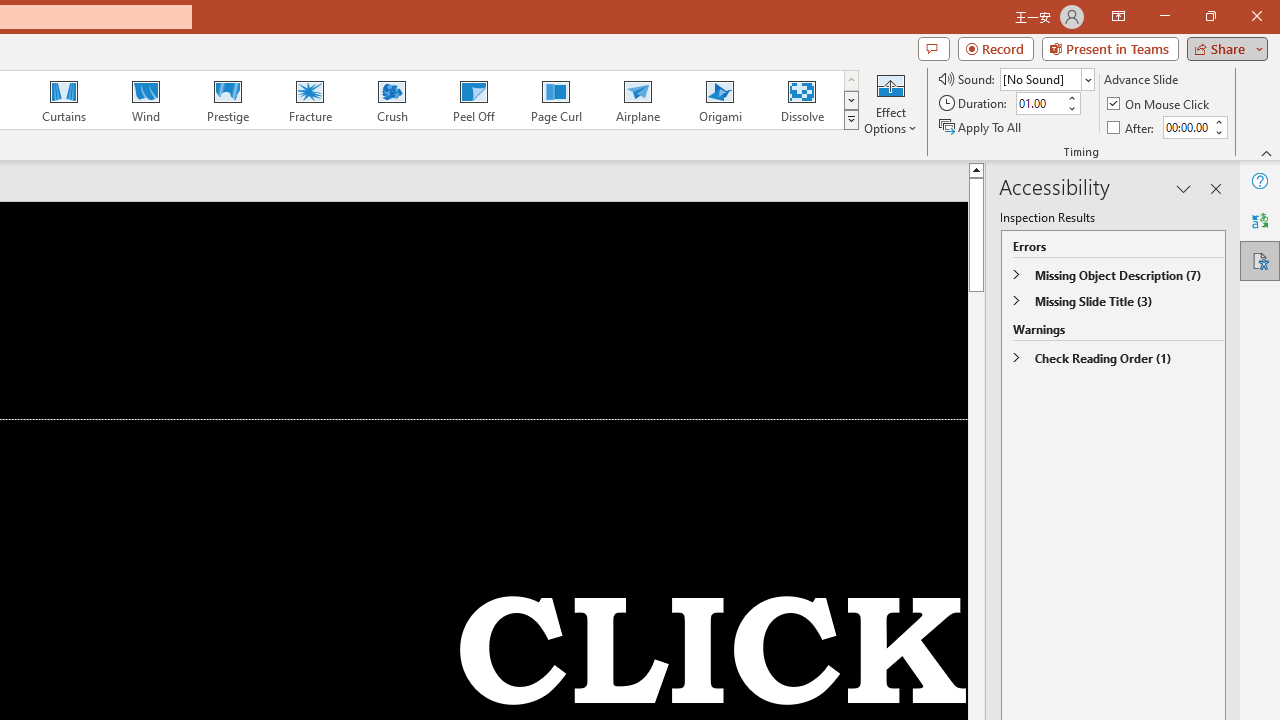  What do you see at coordinates (1040, 104) in the screenshot?
I see `Duration` at bounding box center [1040, 104].